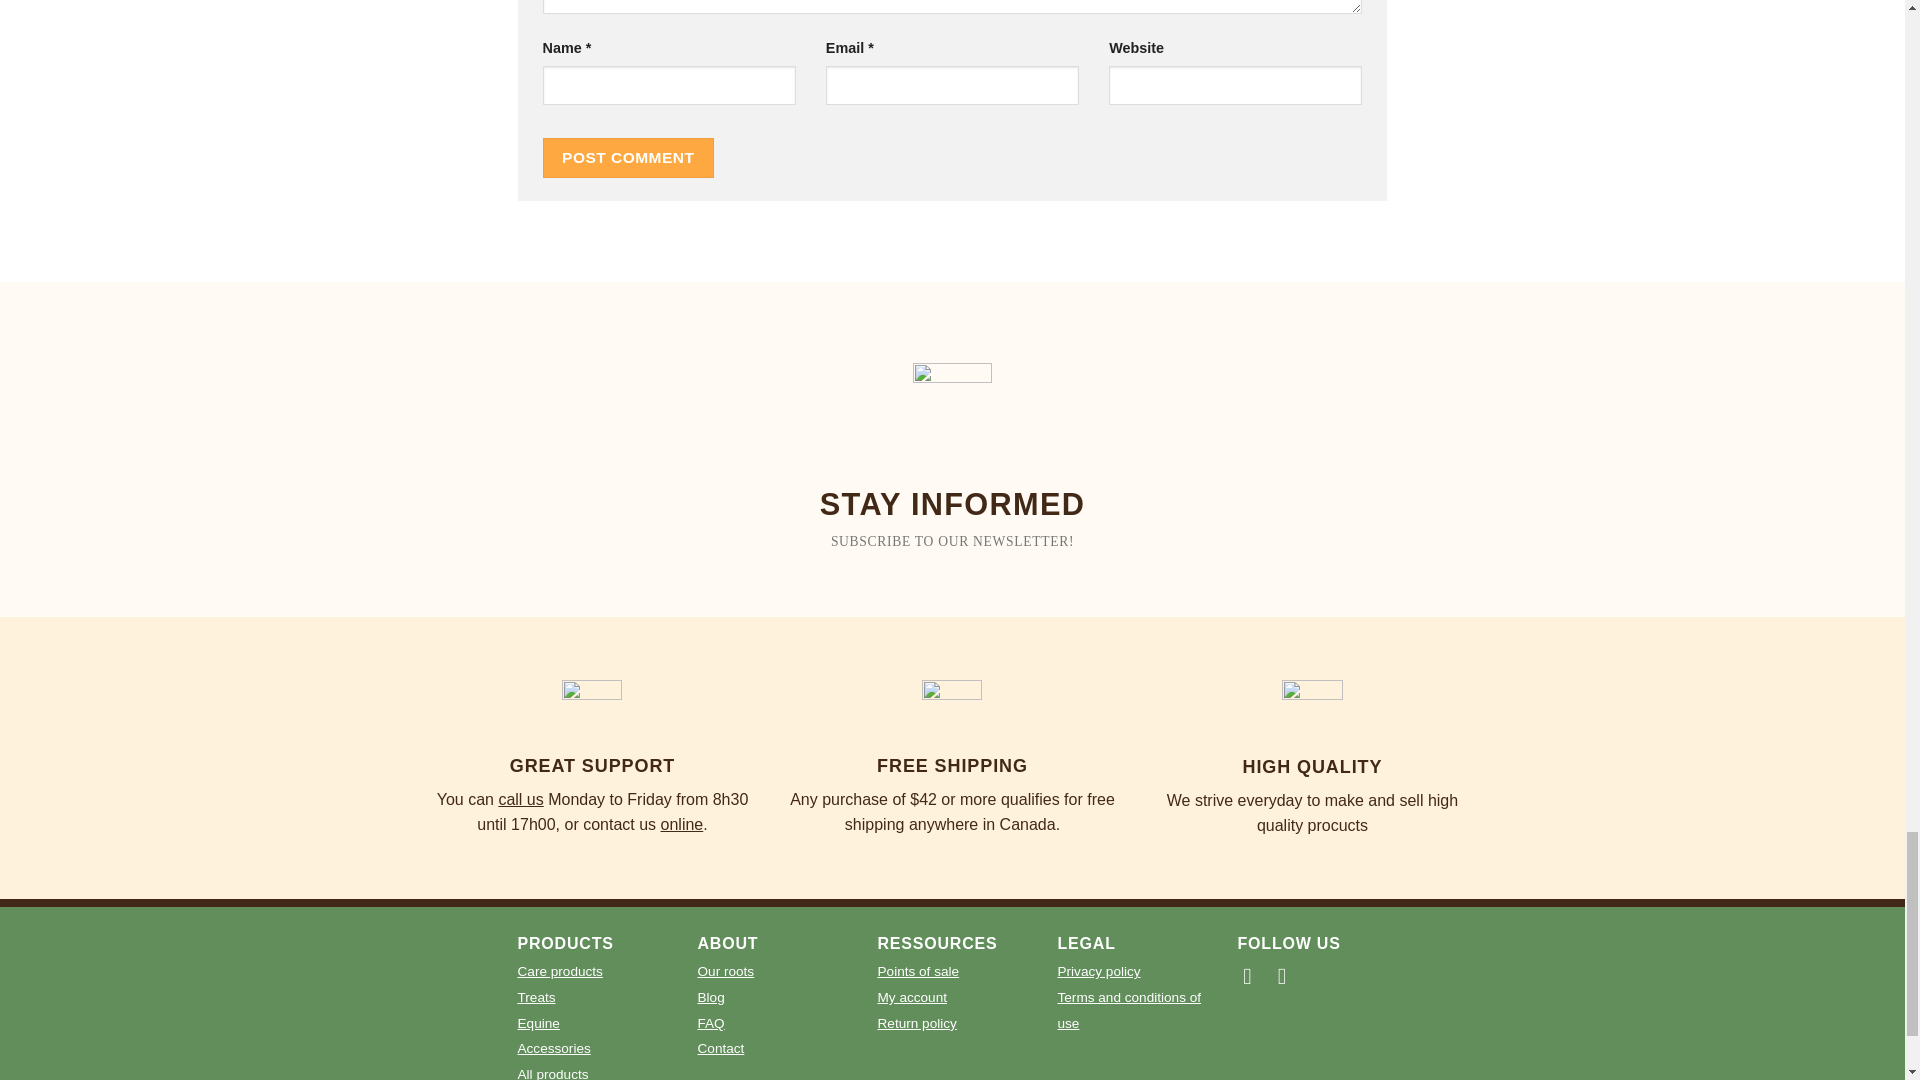  Describe the element at coordinates (726, 970) in the screenshot. I see `Our roots` at that location.